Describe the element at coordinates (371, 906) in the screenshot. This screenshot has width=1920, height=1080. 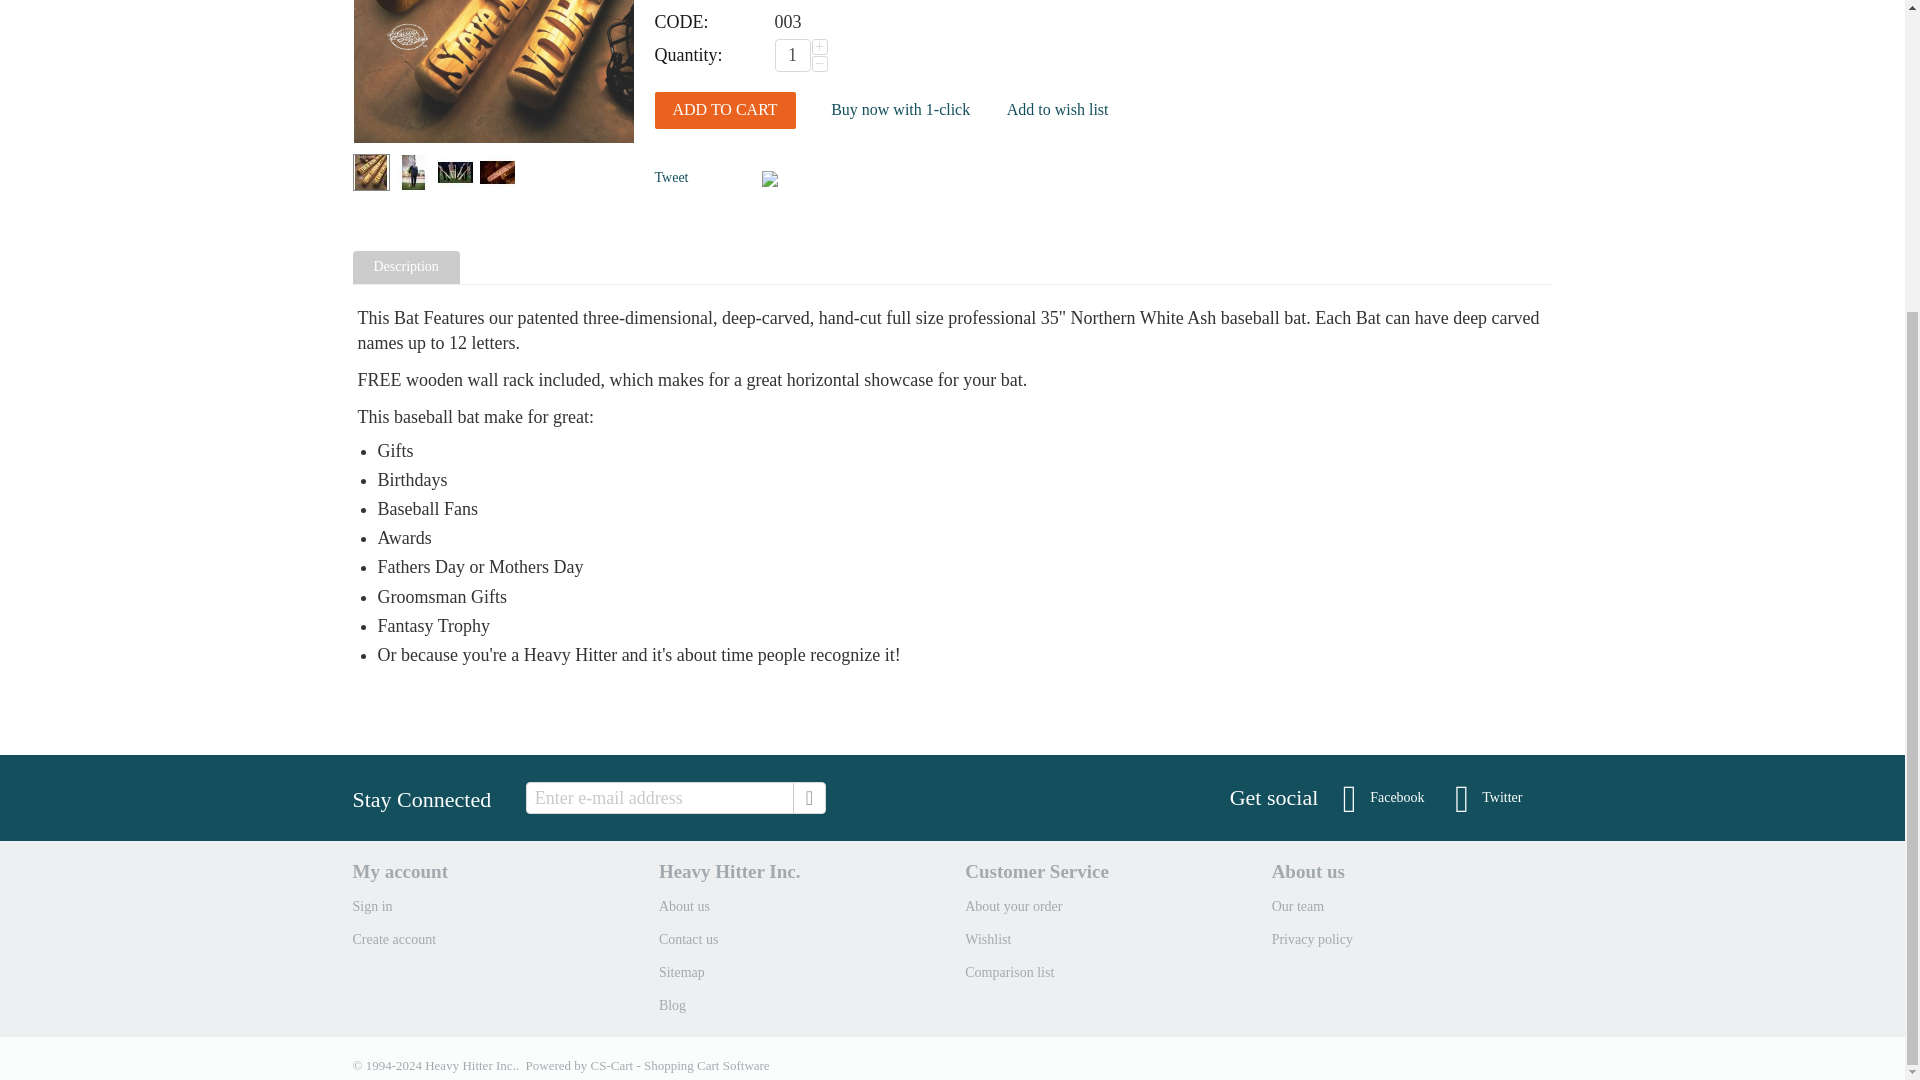
I see `Sign in` at that location.